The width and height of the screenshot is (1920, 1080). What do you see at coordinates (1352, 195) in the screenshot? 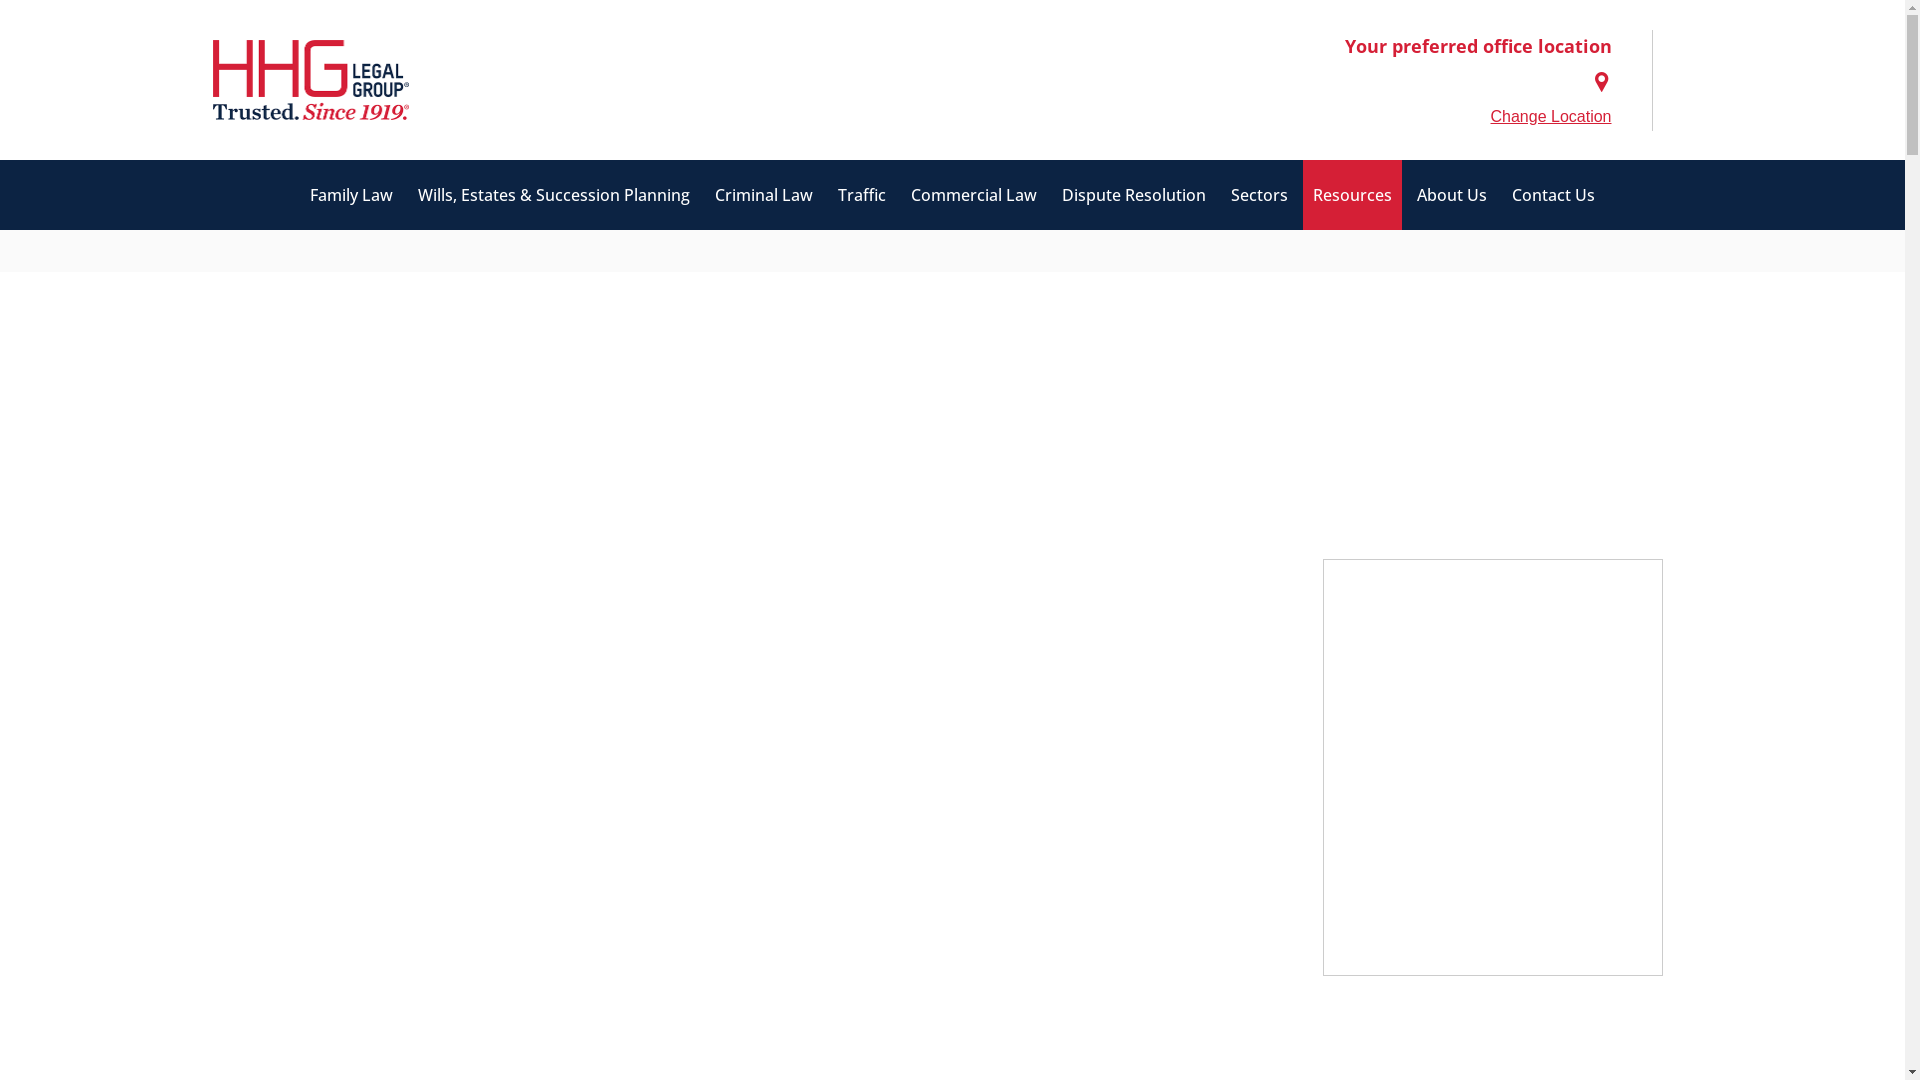
I see `Resources` at bounding box center [1352, 195].